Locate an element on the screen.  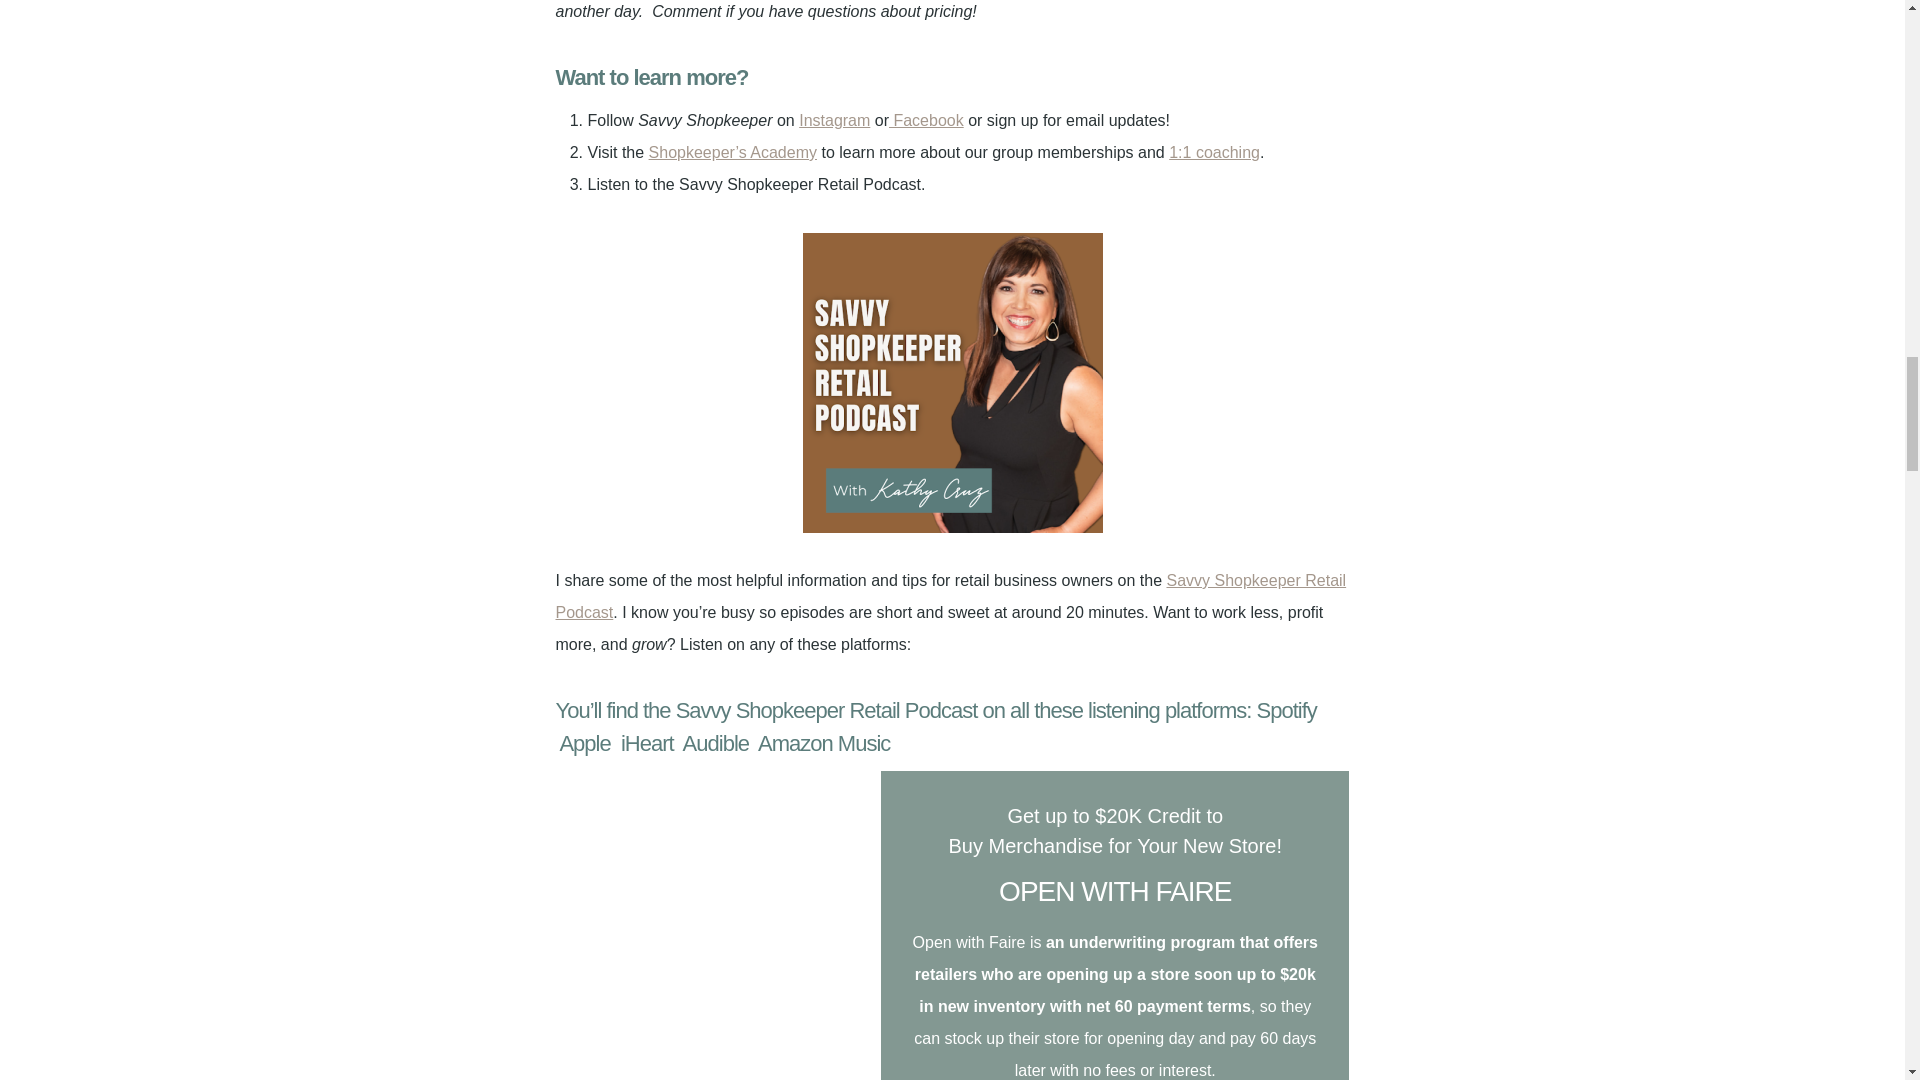
Spotify is located at coordinates (1283, 710).